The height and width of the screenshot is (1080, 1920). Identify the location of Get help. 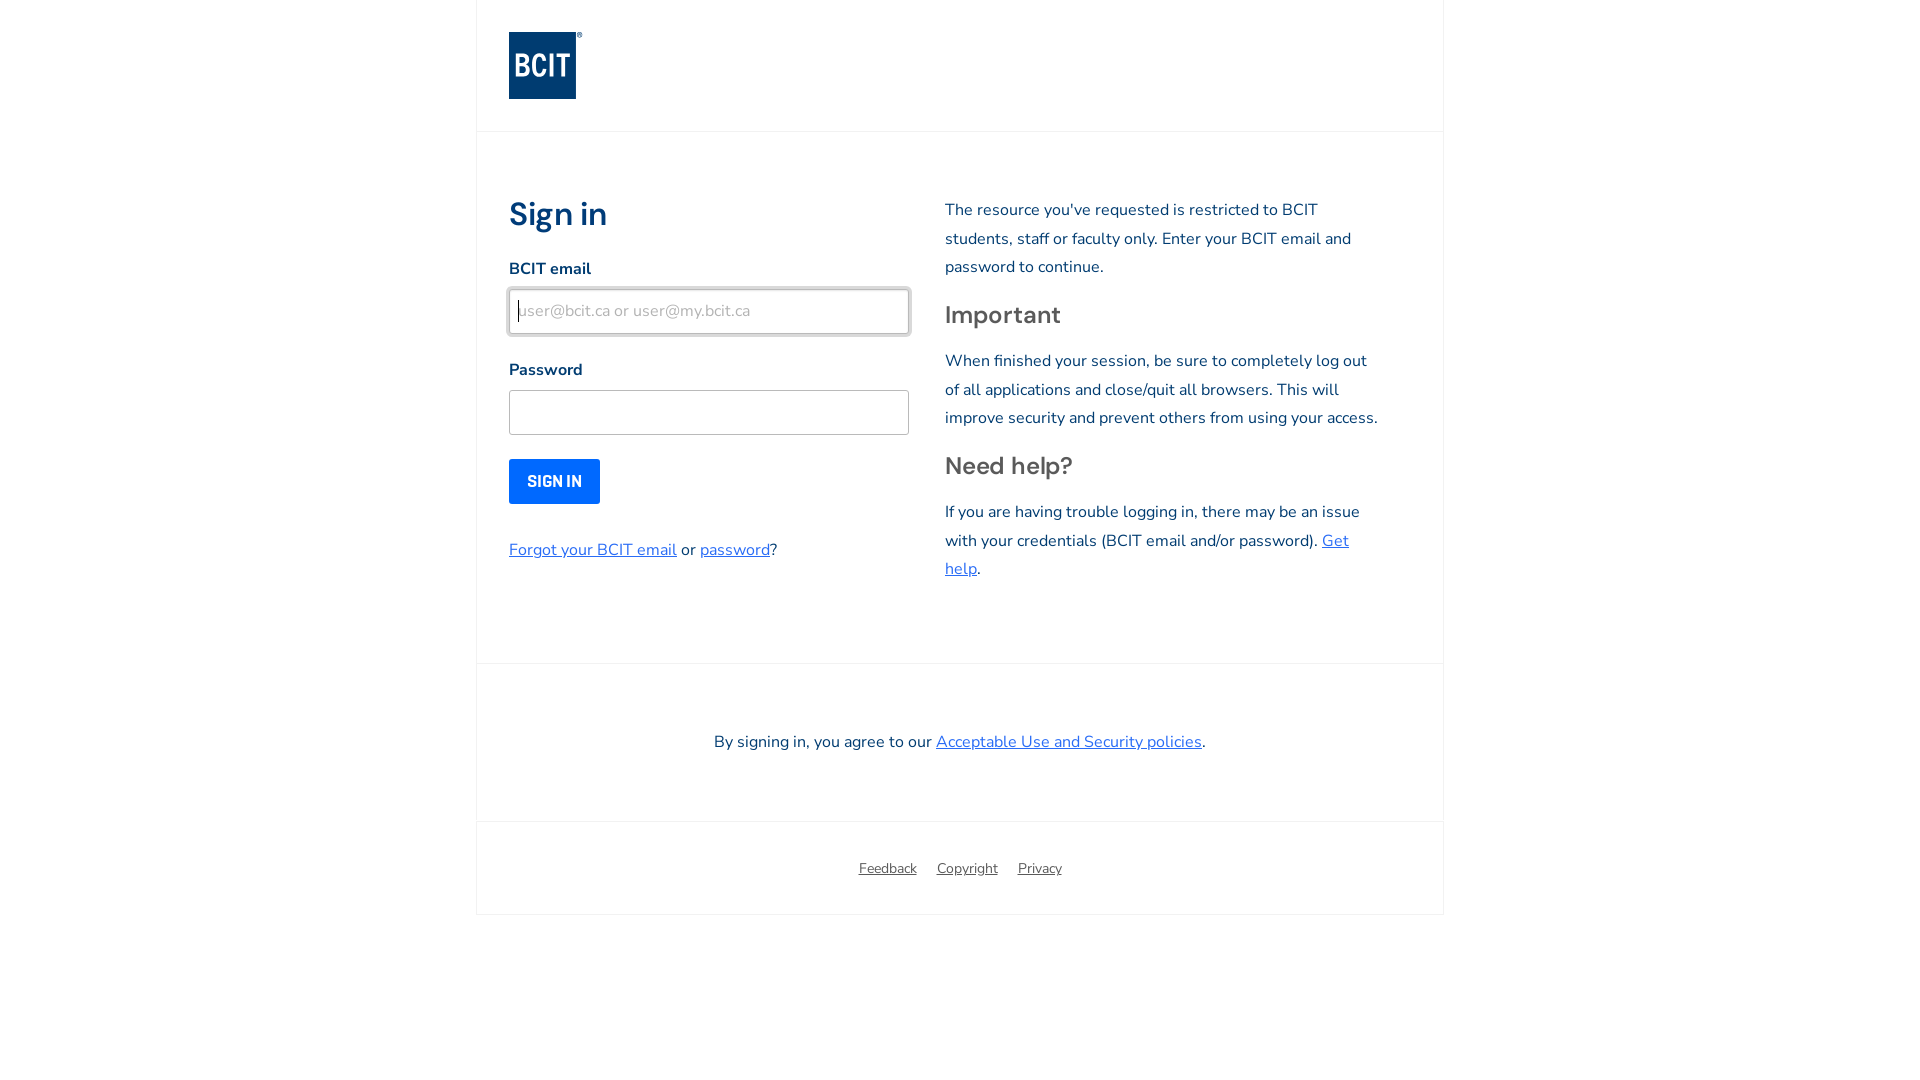
(1147, 555).